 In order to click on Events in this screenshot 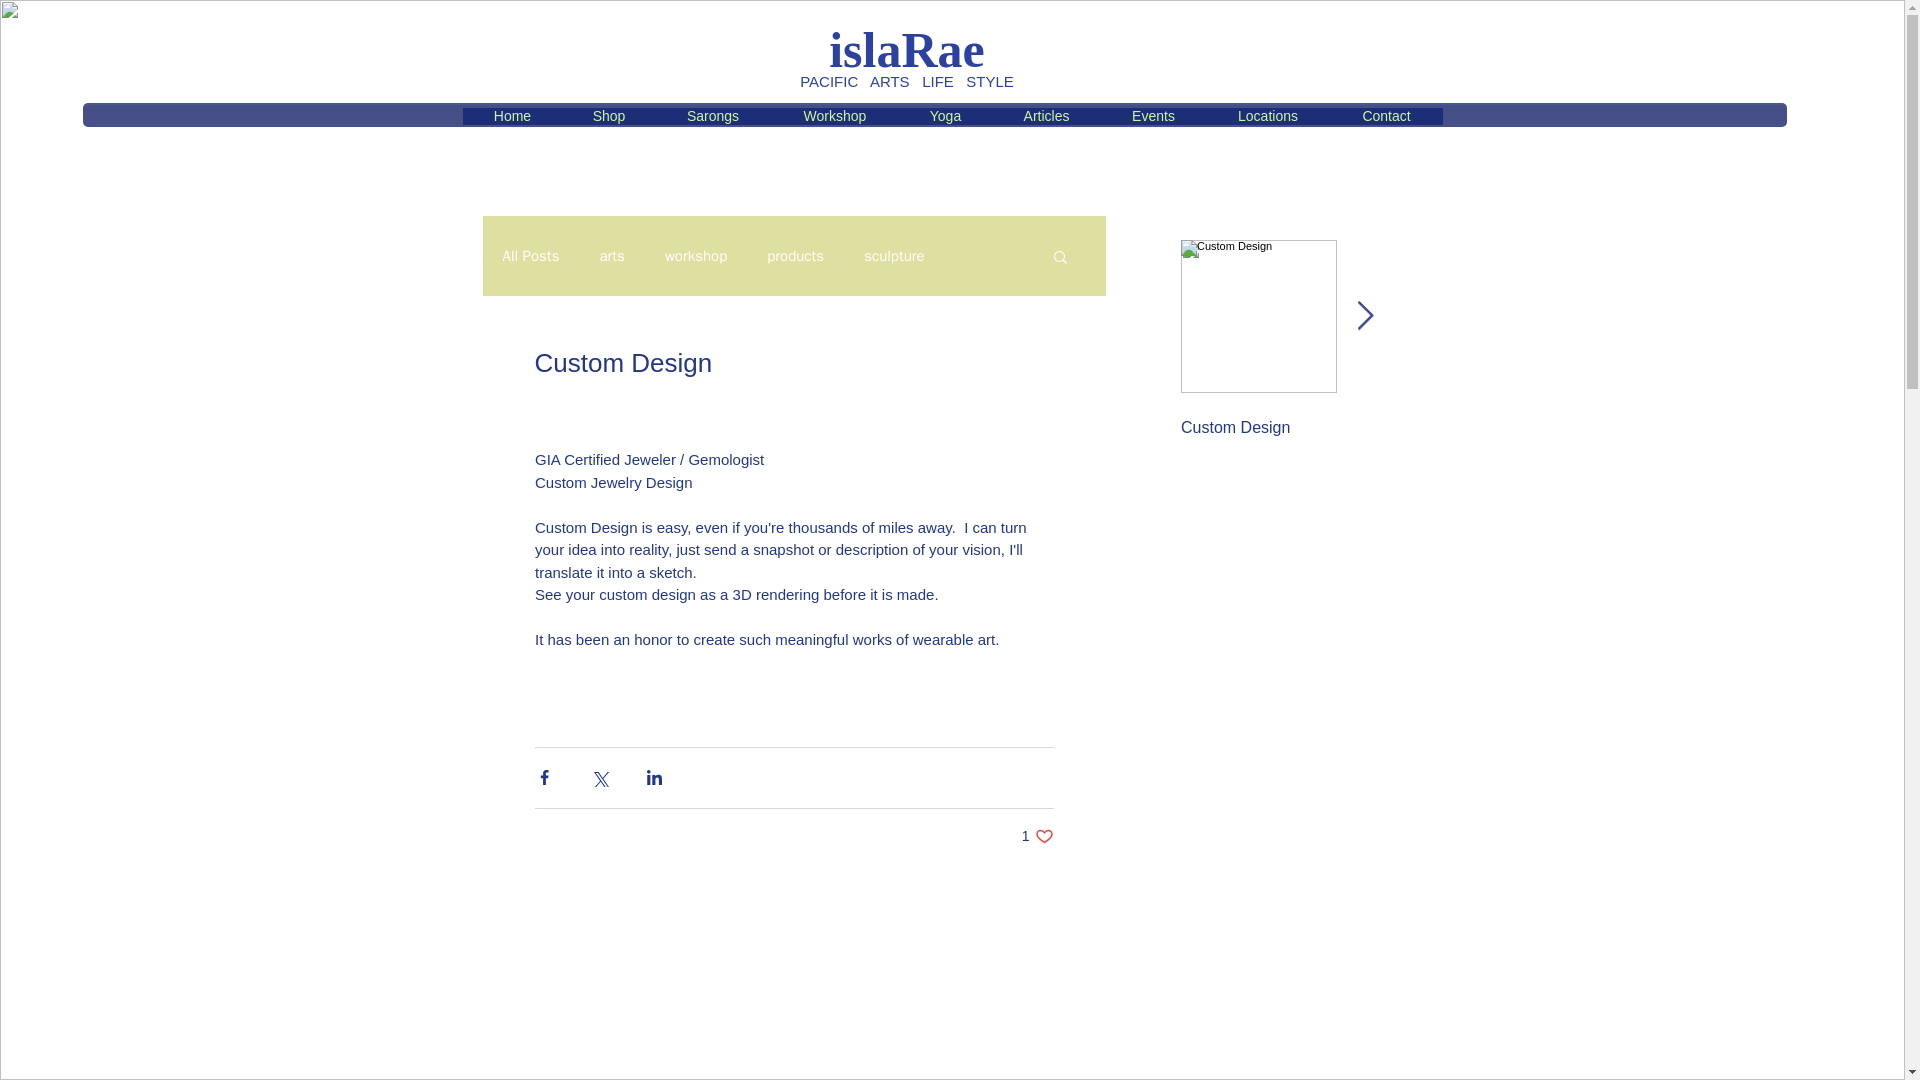, I will do `click(894, 255)`.